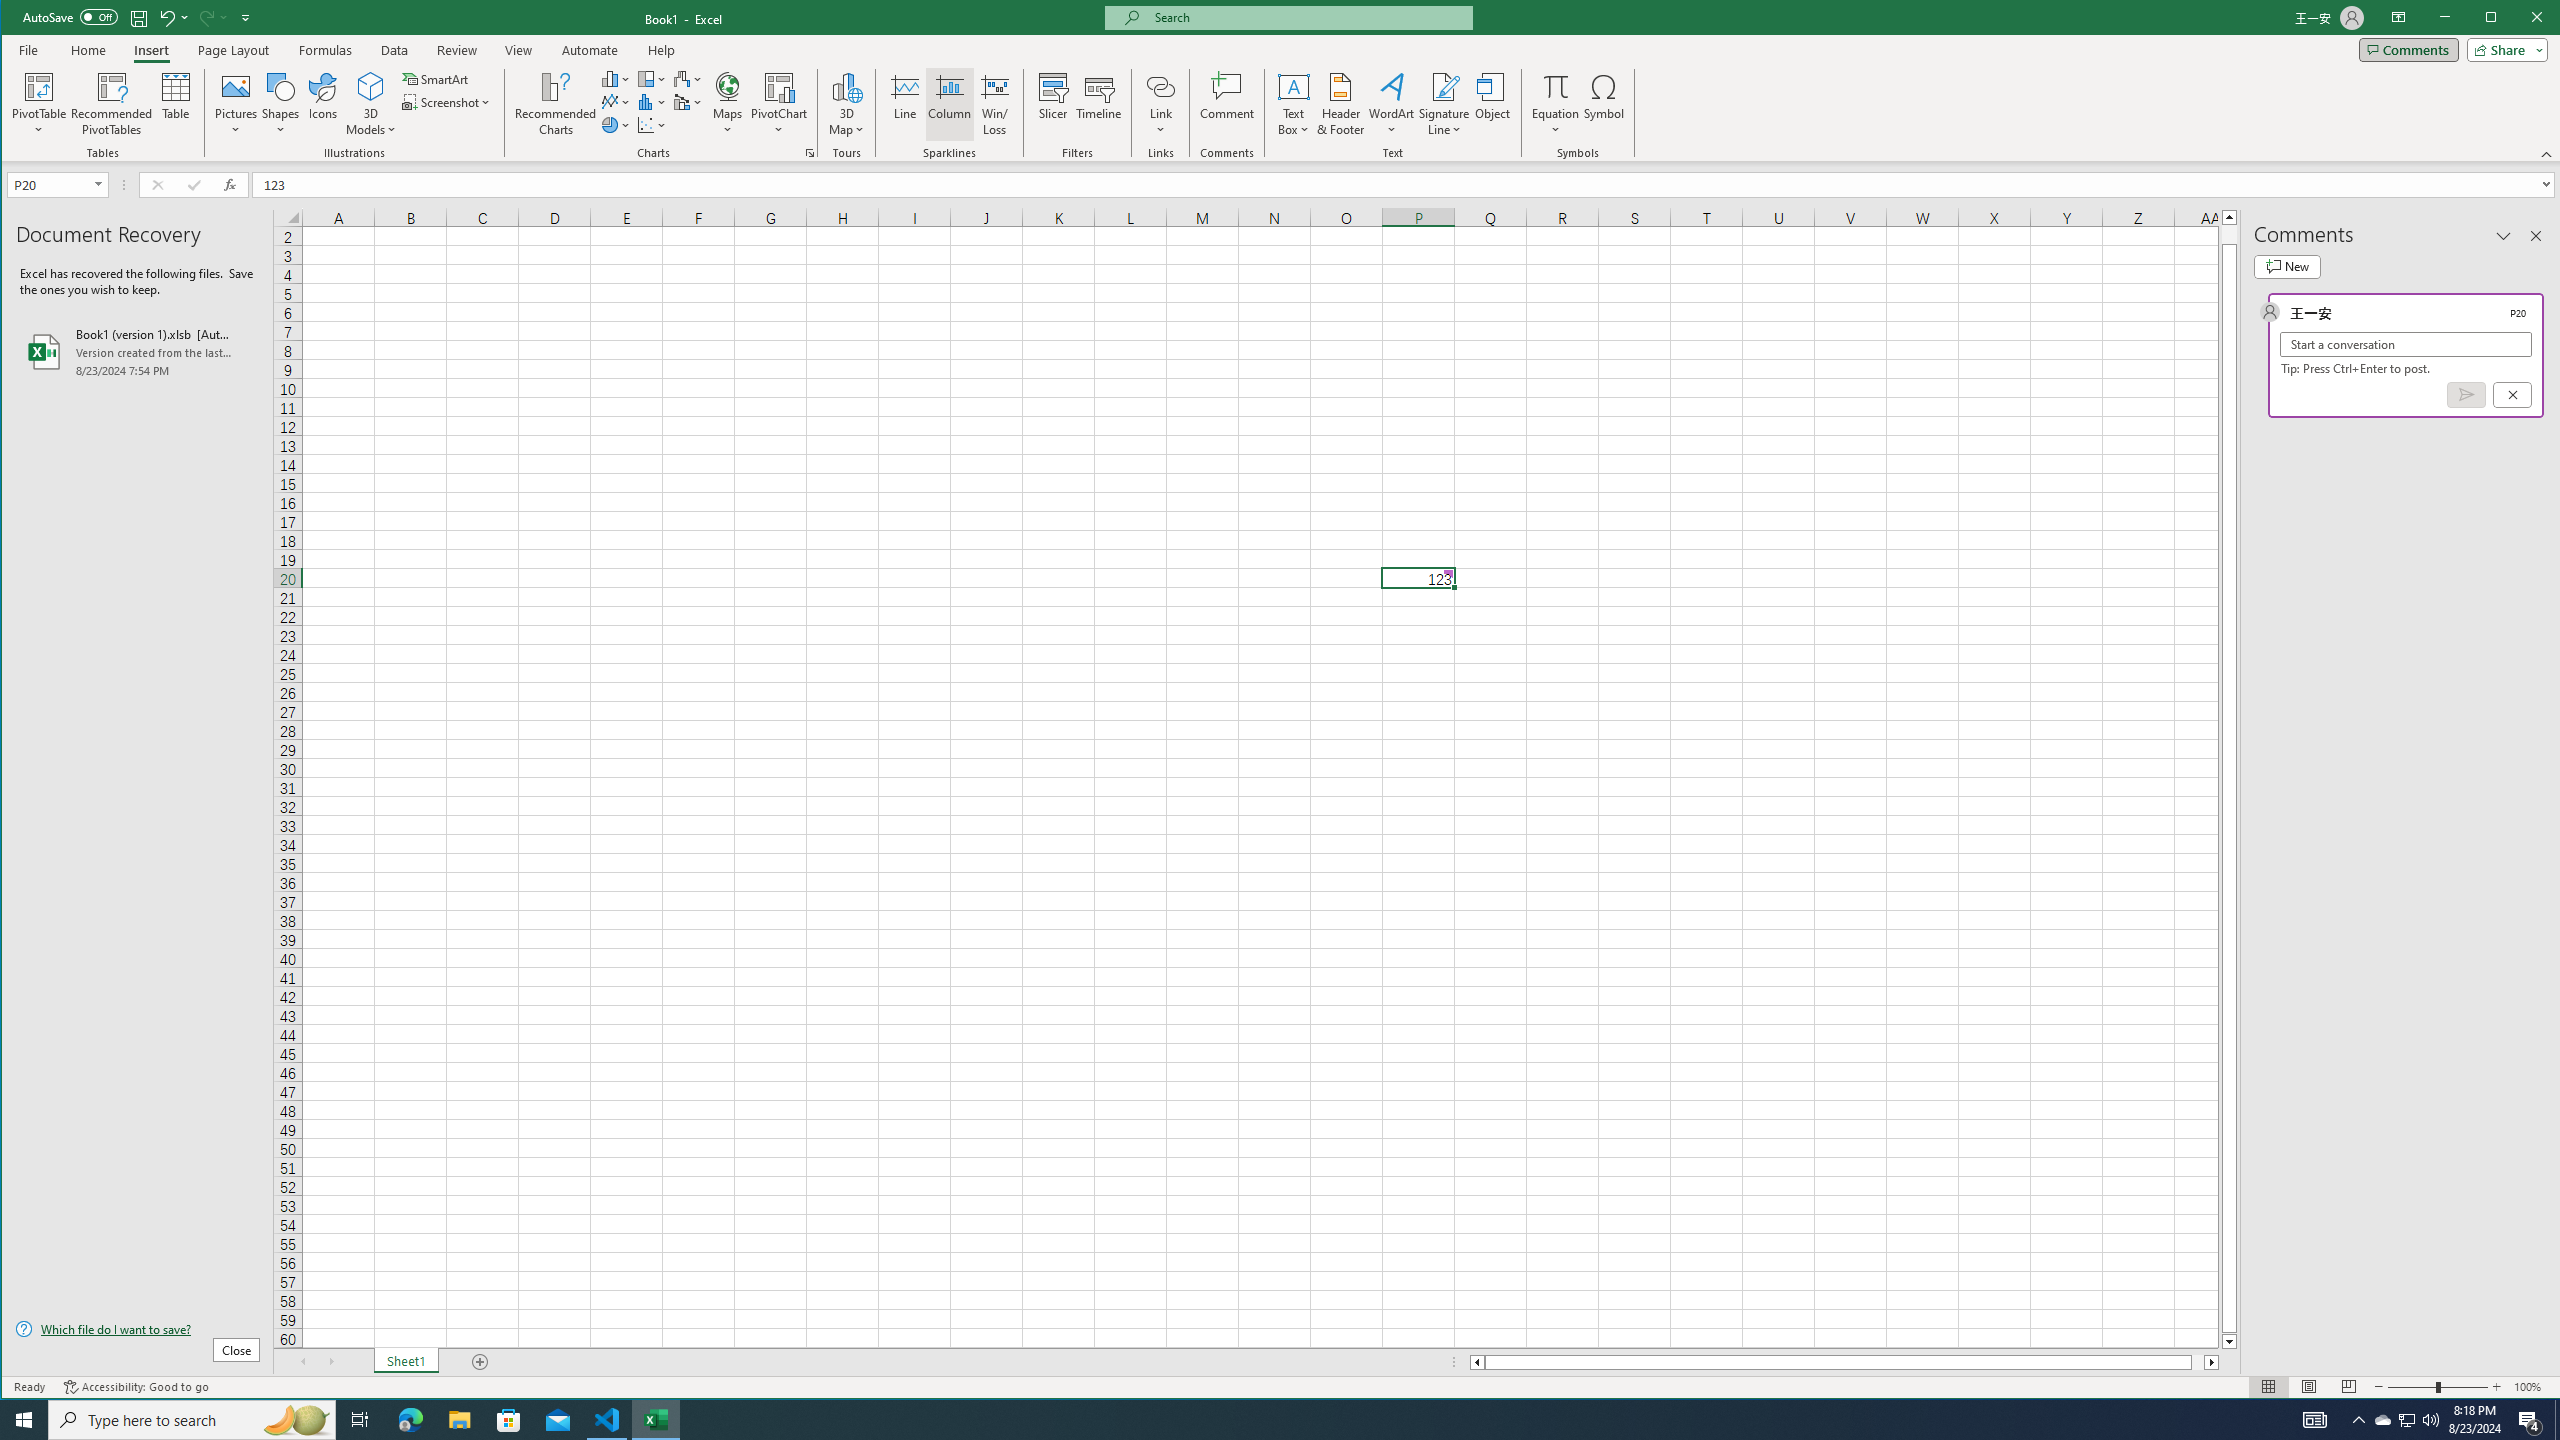  I want to click on Start, so click(24, 1420).